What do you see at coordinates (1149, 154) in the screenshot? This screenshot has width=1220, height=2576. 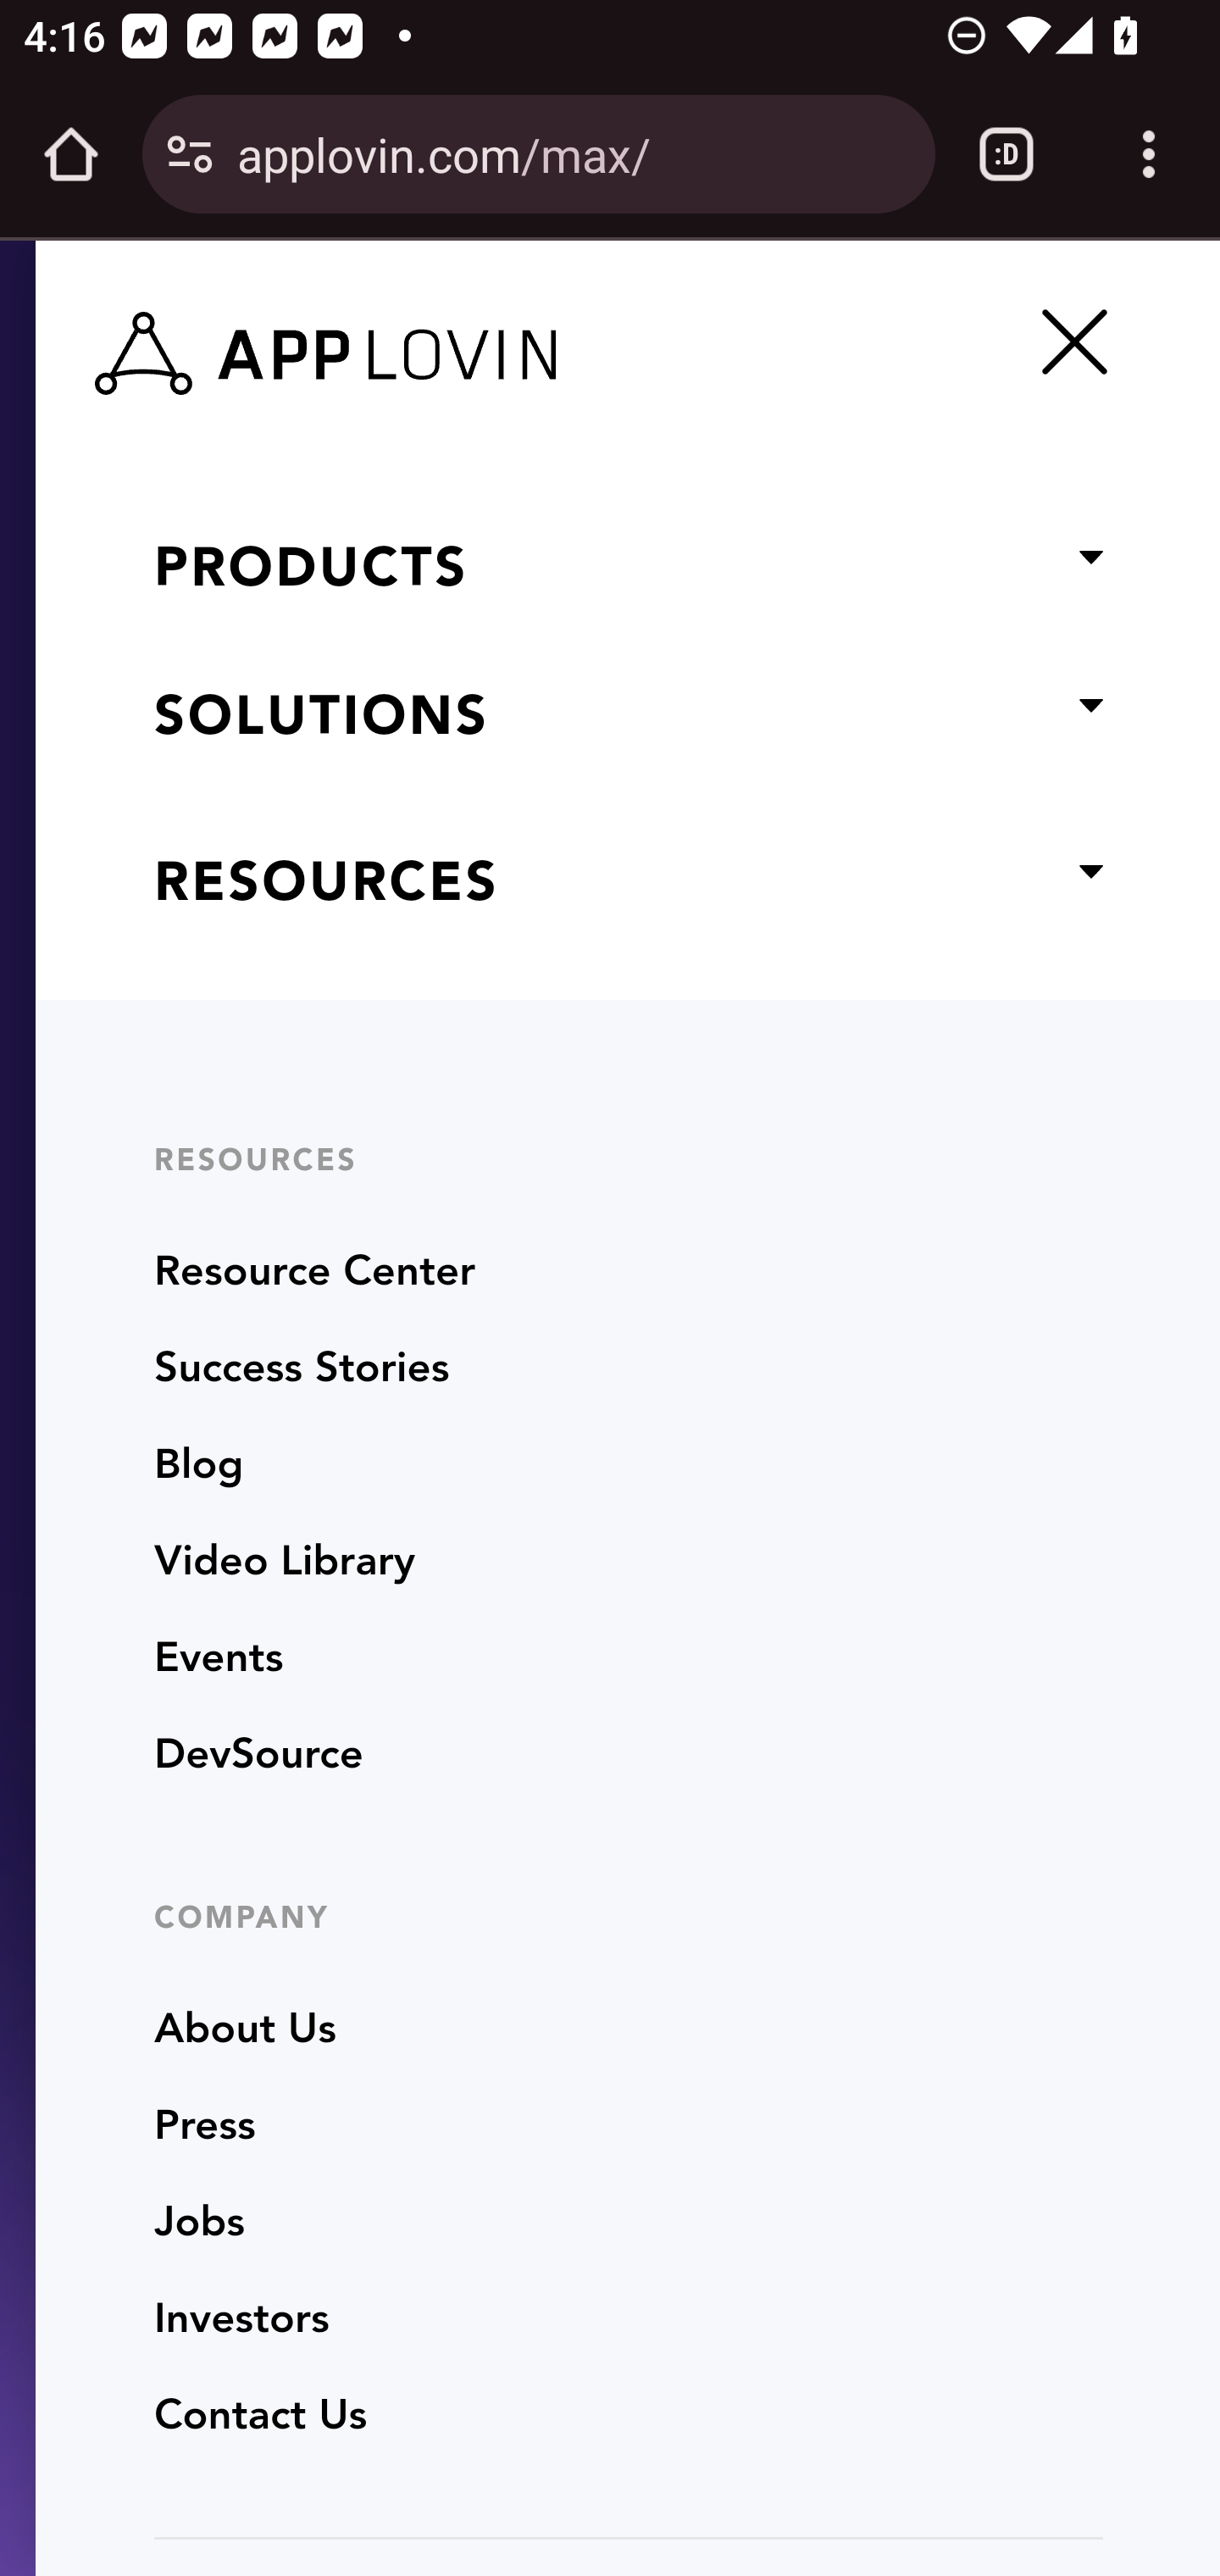 I see `Customize and control Google Chrome` at bounding box center [1149, 154].